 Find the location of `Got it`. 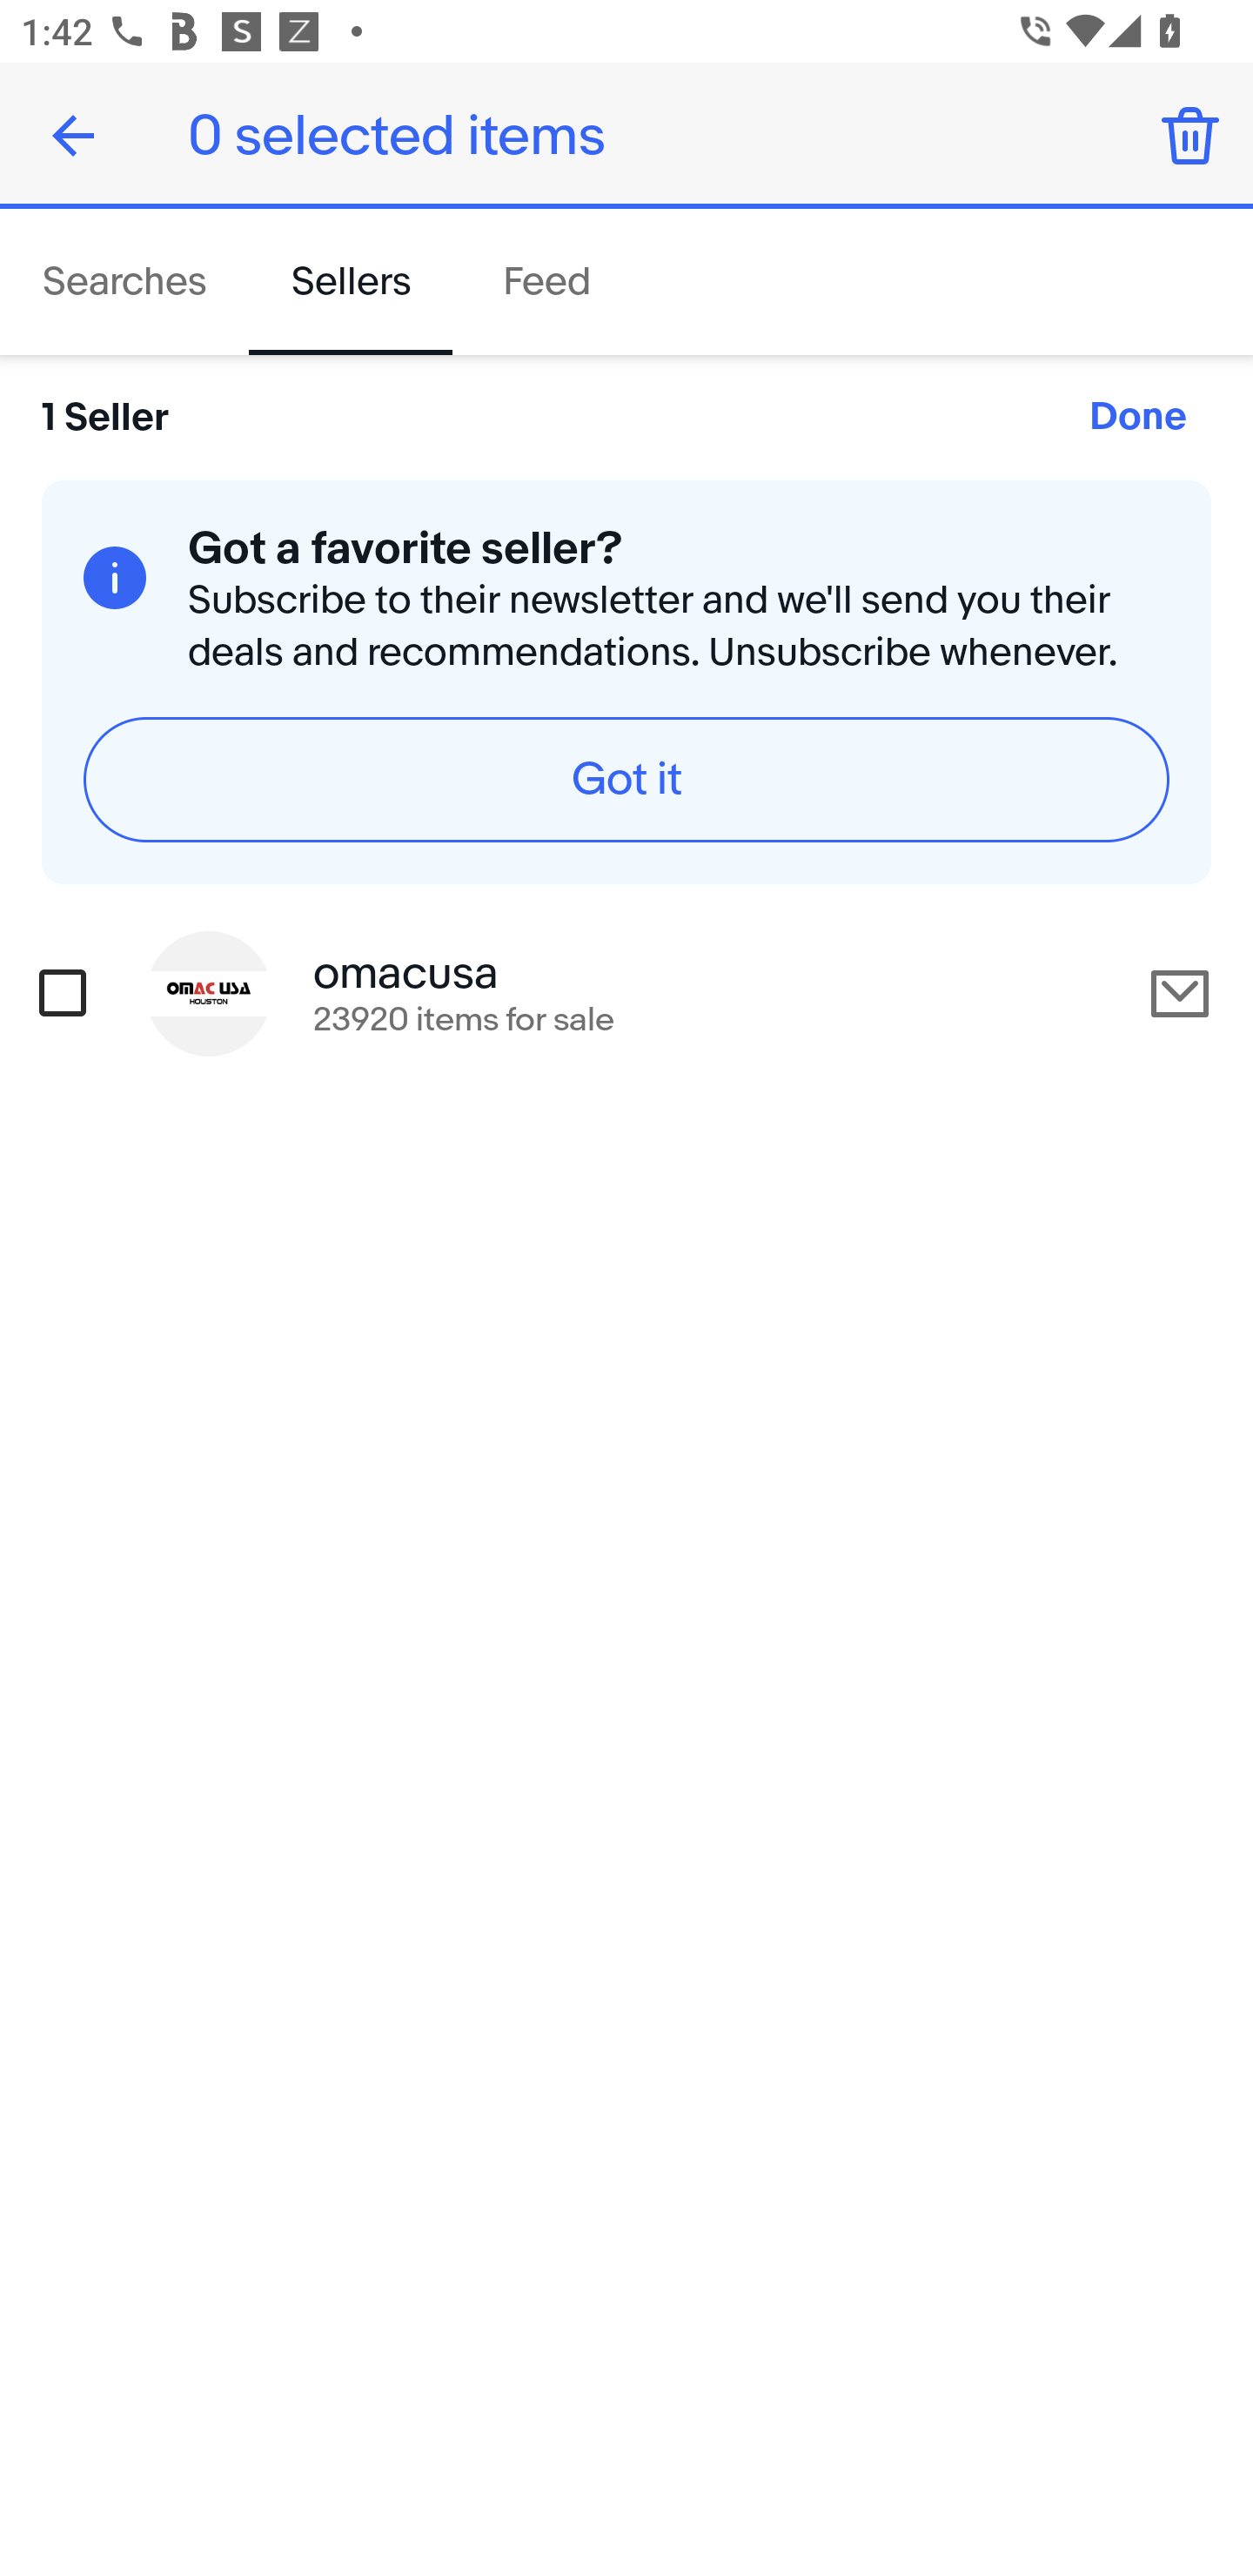

Got it is located at coordinates (626, 778).